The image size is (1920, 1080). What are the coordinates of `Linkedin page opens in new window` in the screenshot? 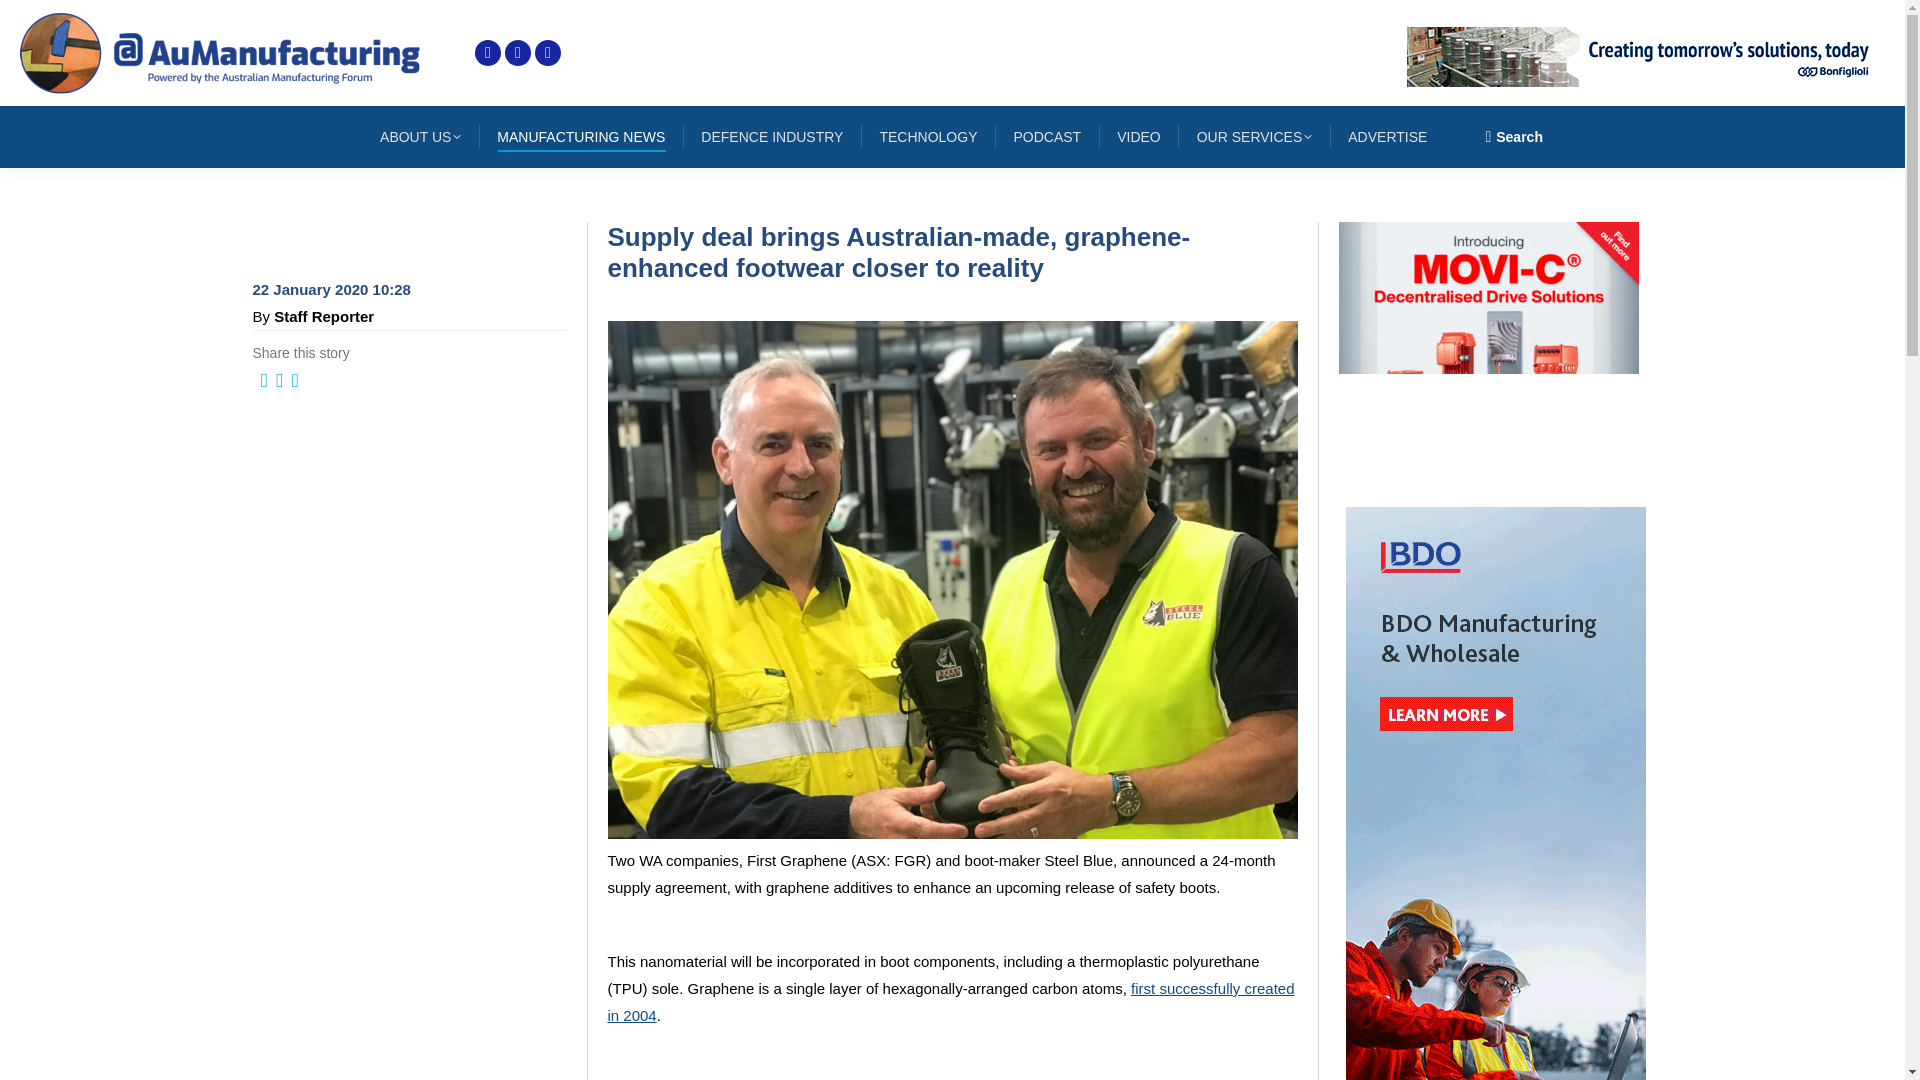 It's located at (518, 52).